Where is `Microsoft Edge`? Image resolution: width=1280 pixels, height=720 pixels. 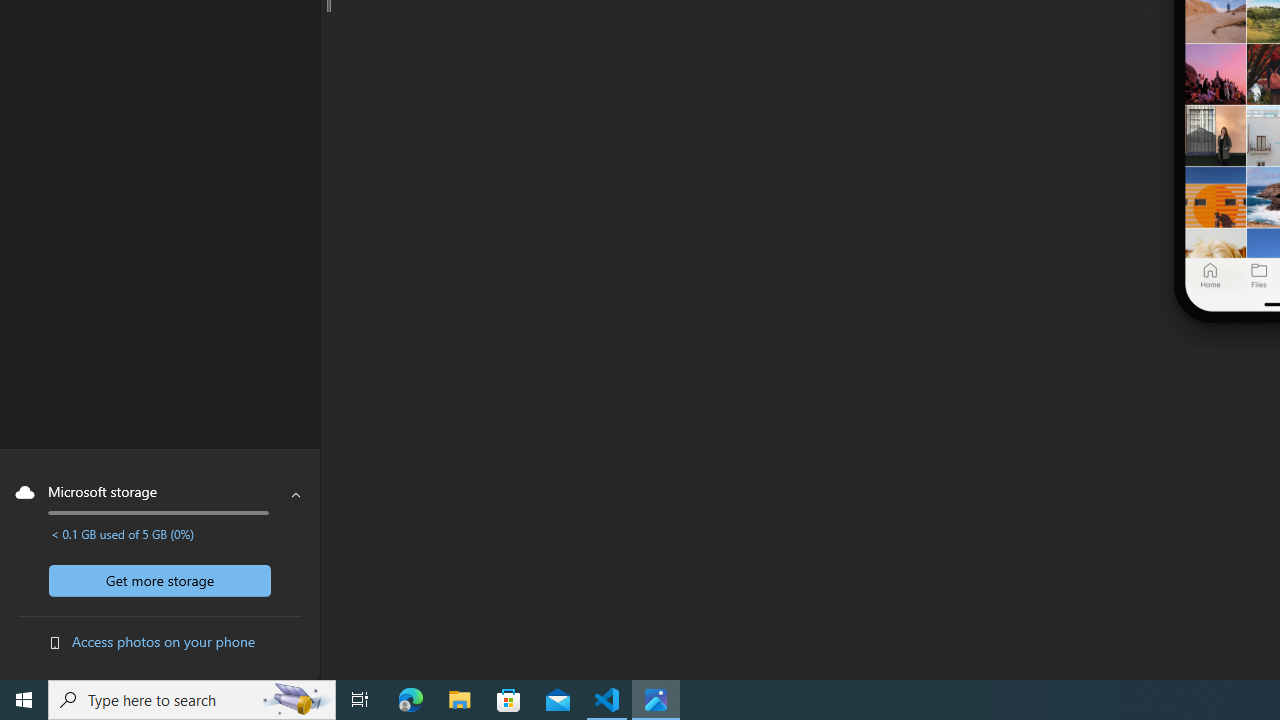 Microsoft Edge is located at coordinates (411, 700).